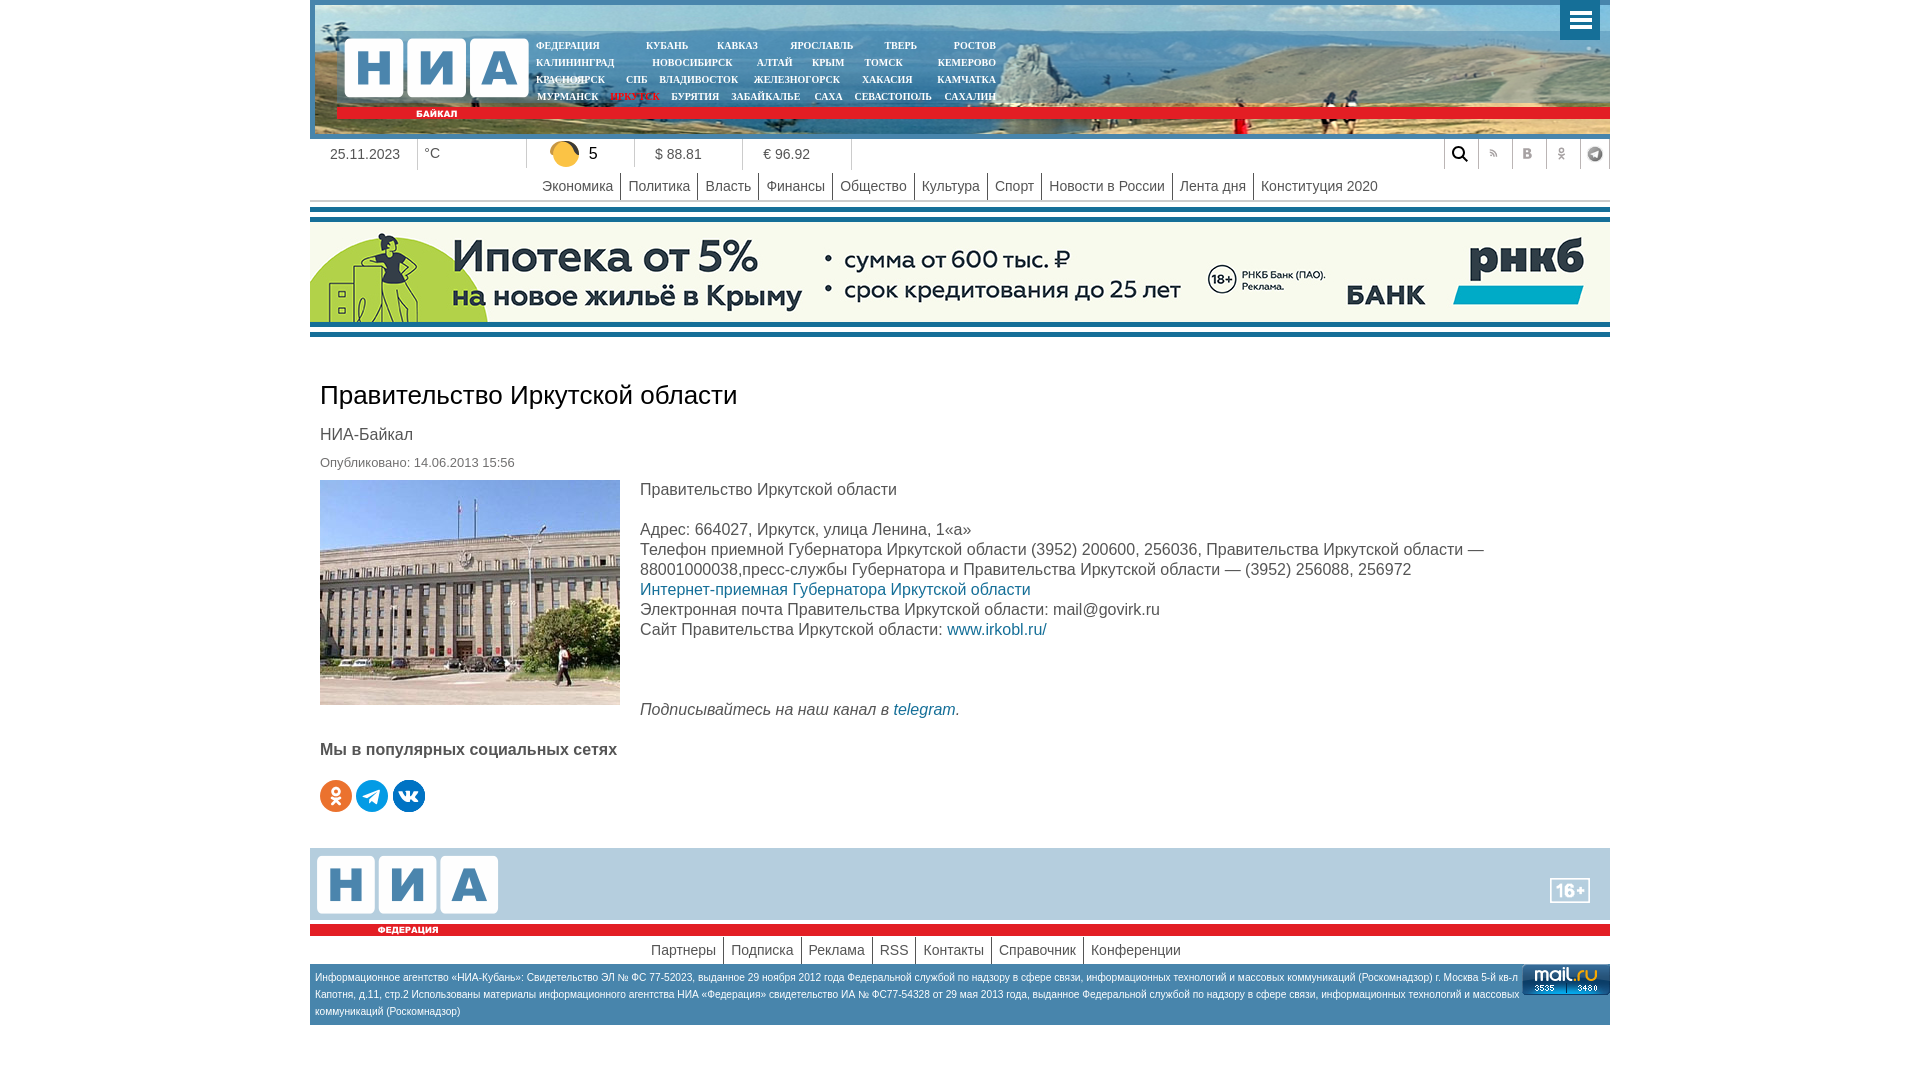  I want to click on Telegram, so click(1595, 154).